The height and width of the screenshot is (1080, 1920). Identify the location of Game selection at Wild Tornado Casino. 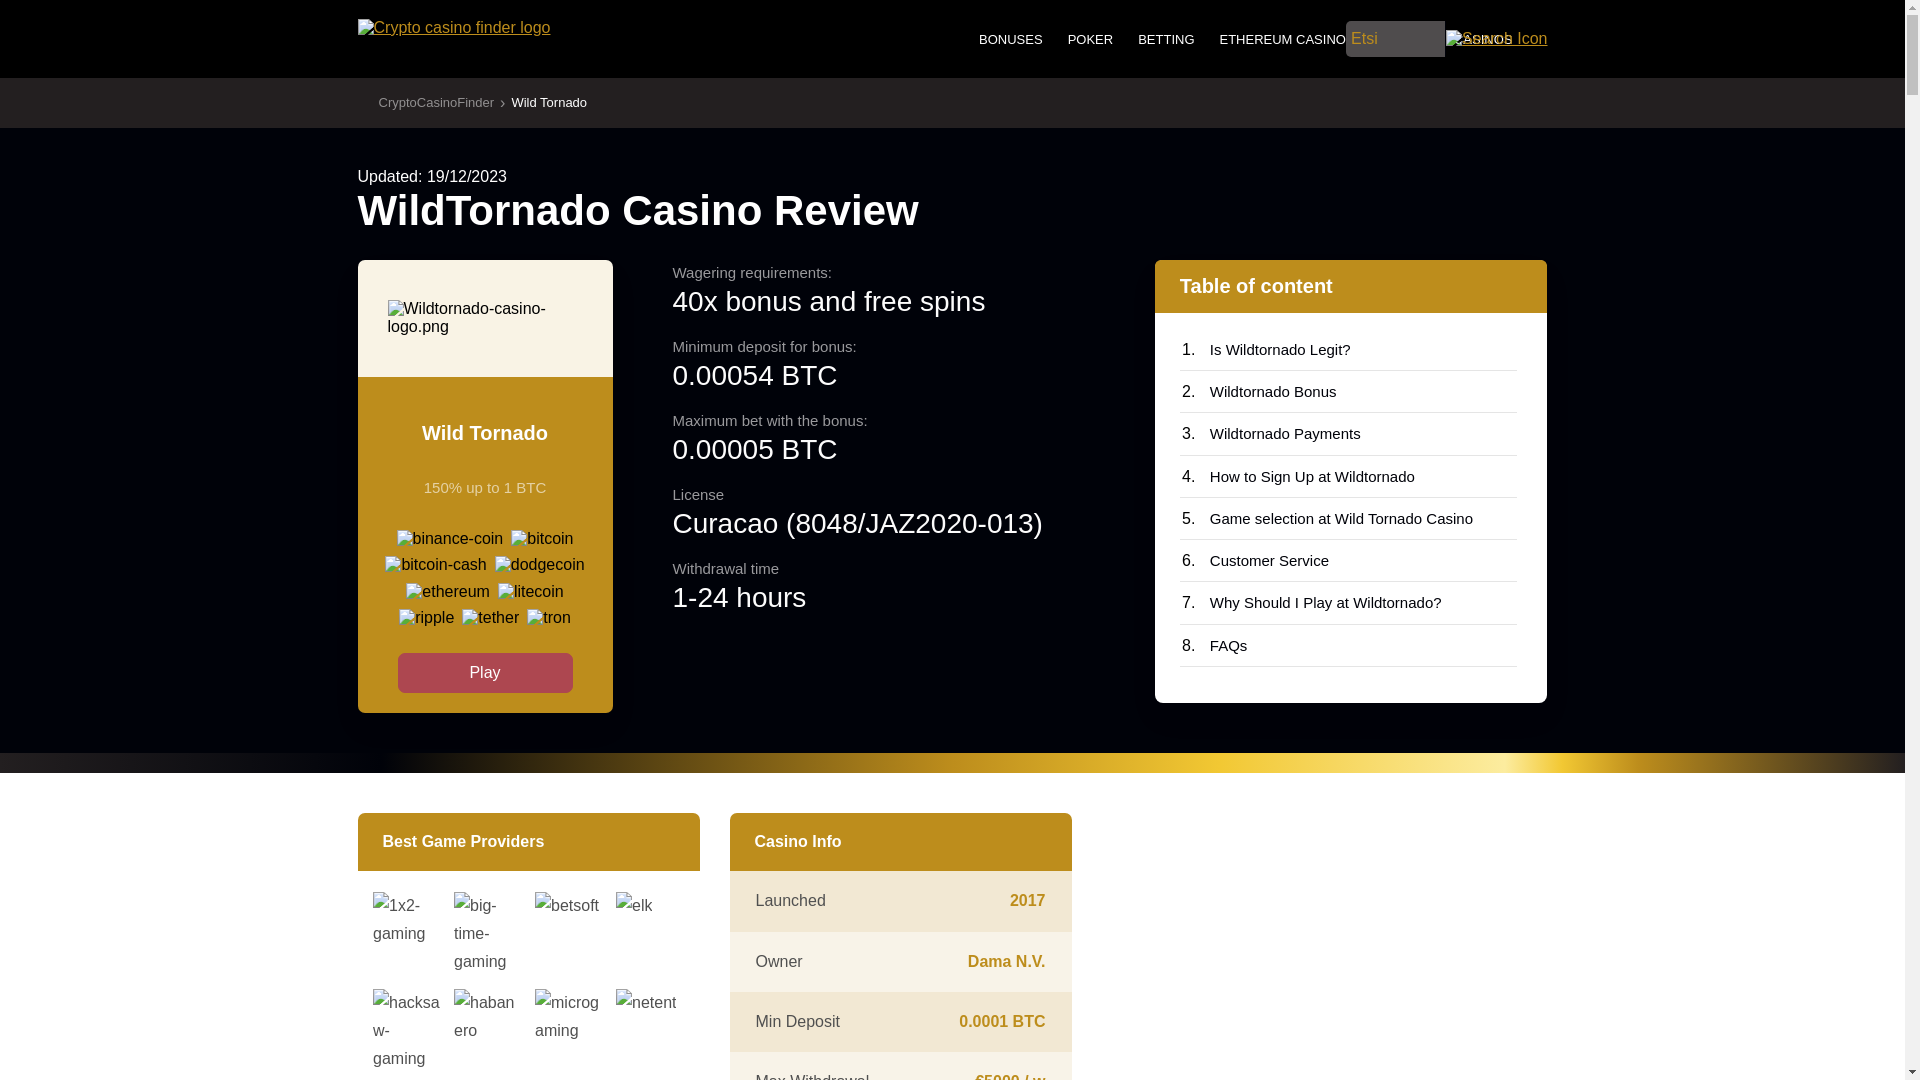
(1349, 518).